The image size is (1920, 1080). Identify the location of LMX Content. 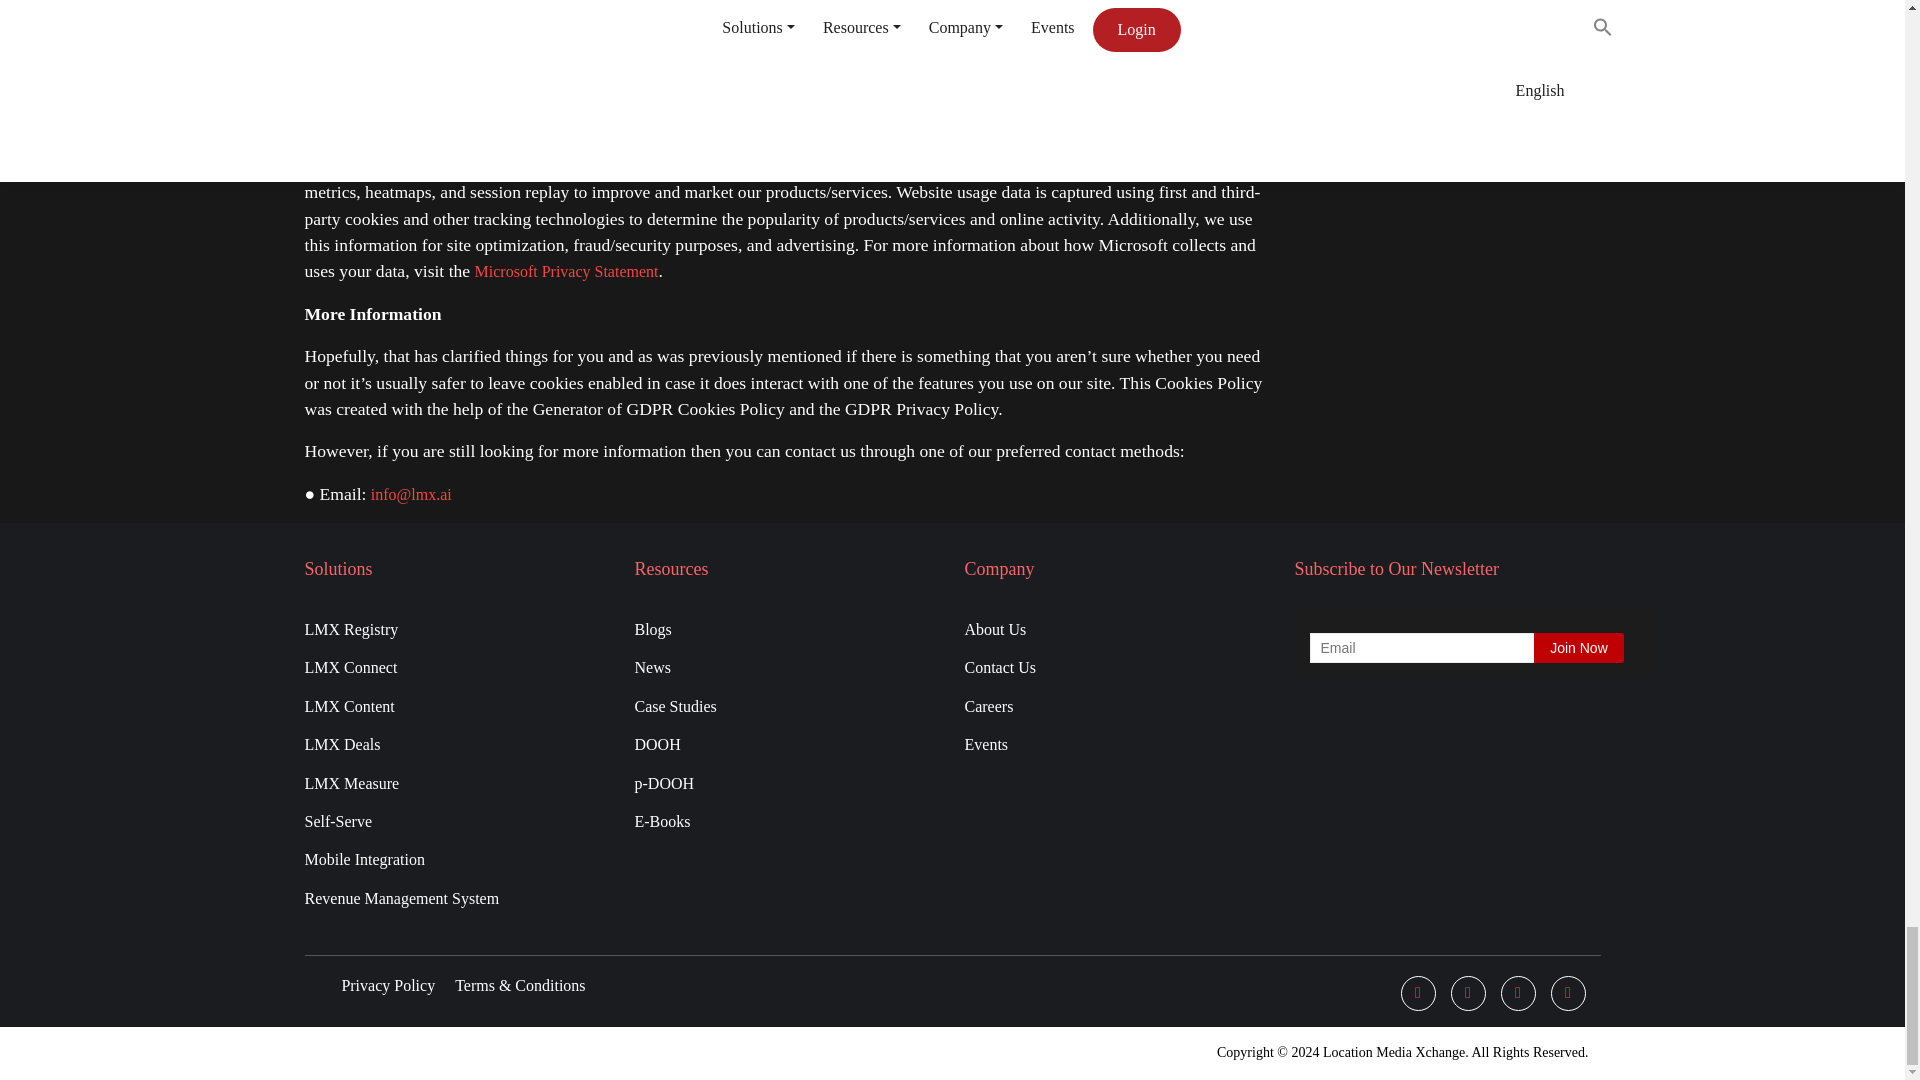
(456, 703).